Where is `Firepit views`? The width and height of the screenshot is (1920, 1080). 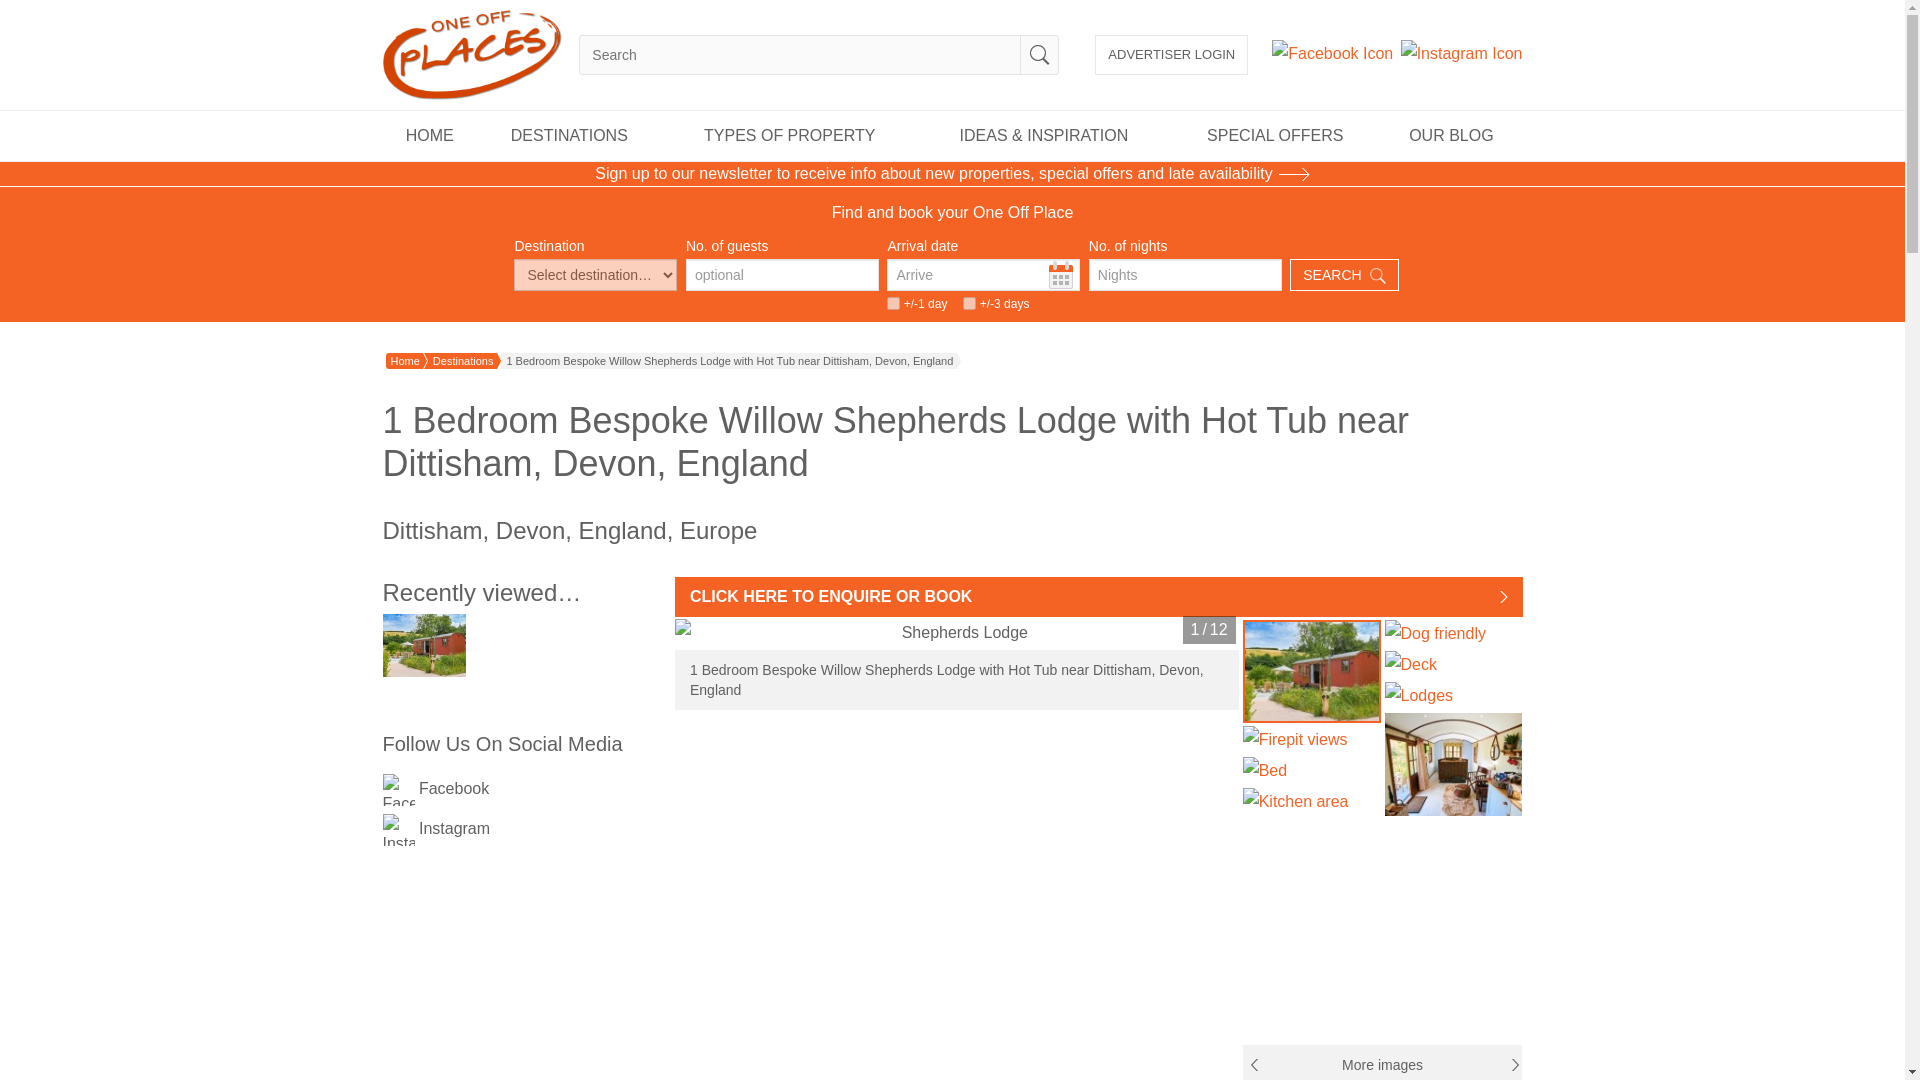
Firepit views is located at coordinates (1311, 739).